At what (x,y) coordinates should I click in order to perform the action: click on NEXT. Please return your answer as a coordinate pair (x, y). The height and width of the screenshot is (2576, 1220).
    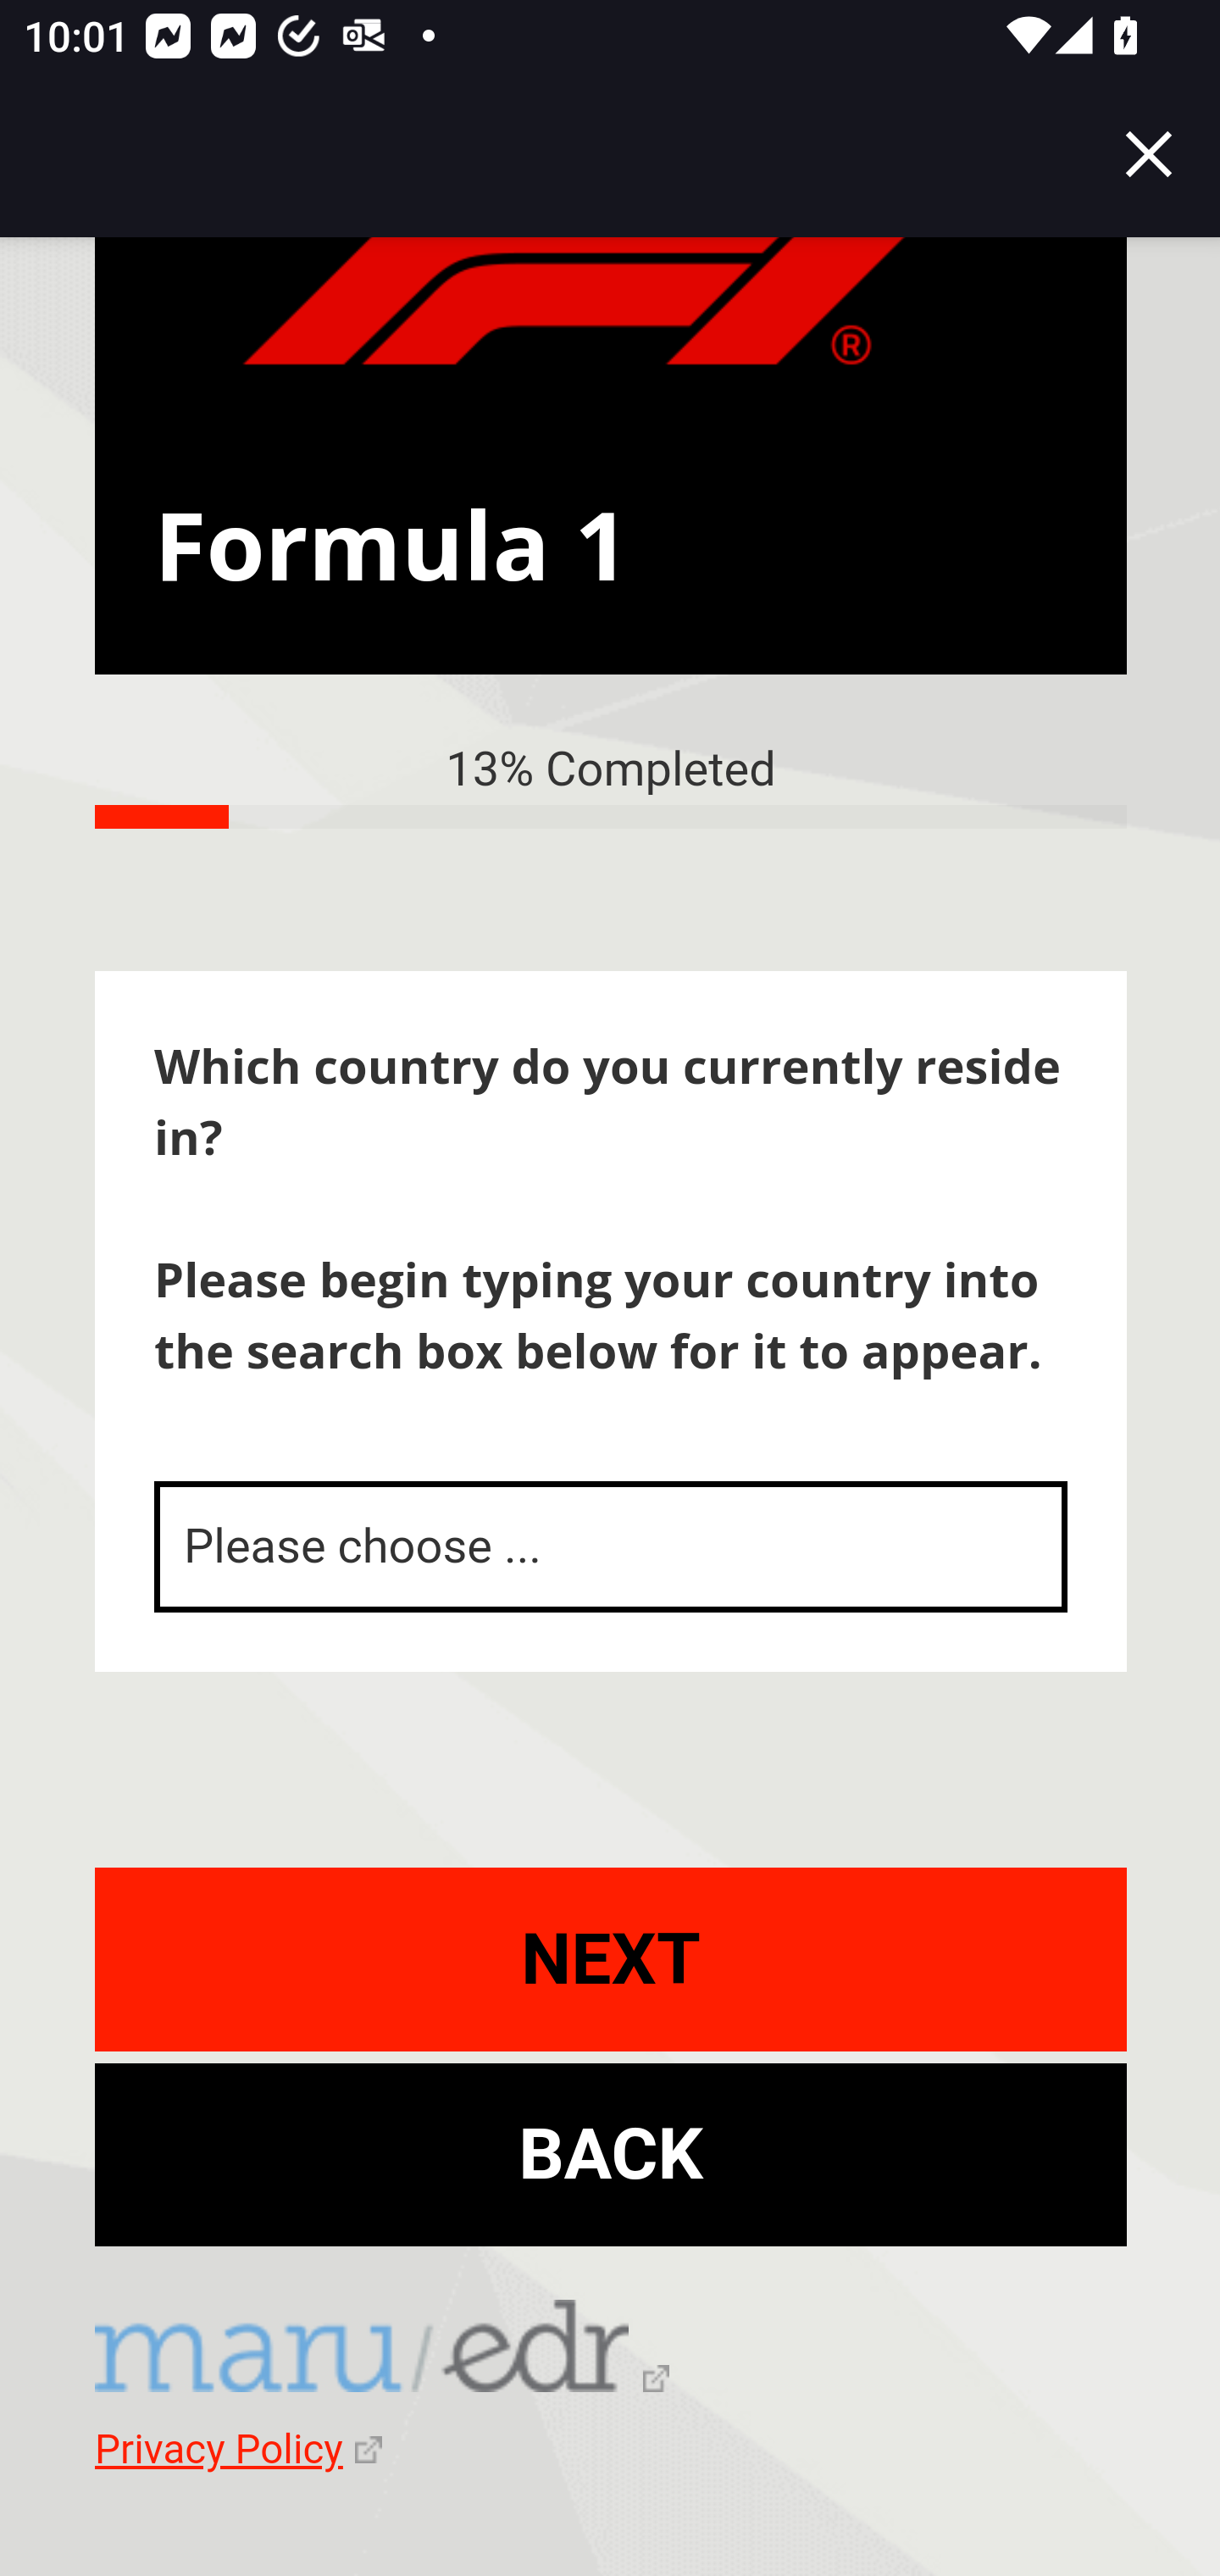
    Looking at the image, I should click on (612, 1958).